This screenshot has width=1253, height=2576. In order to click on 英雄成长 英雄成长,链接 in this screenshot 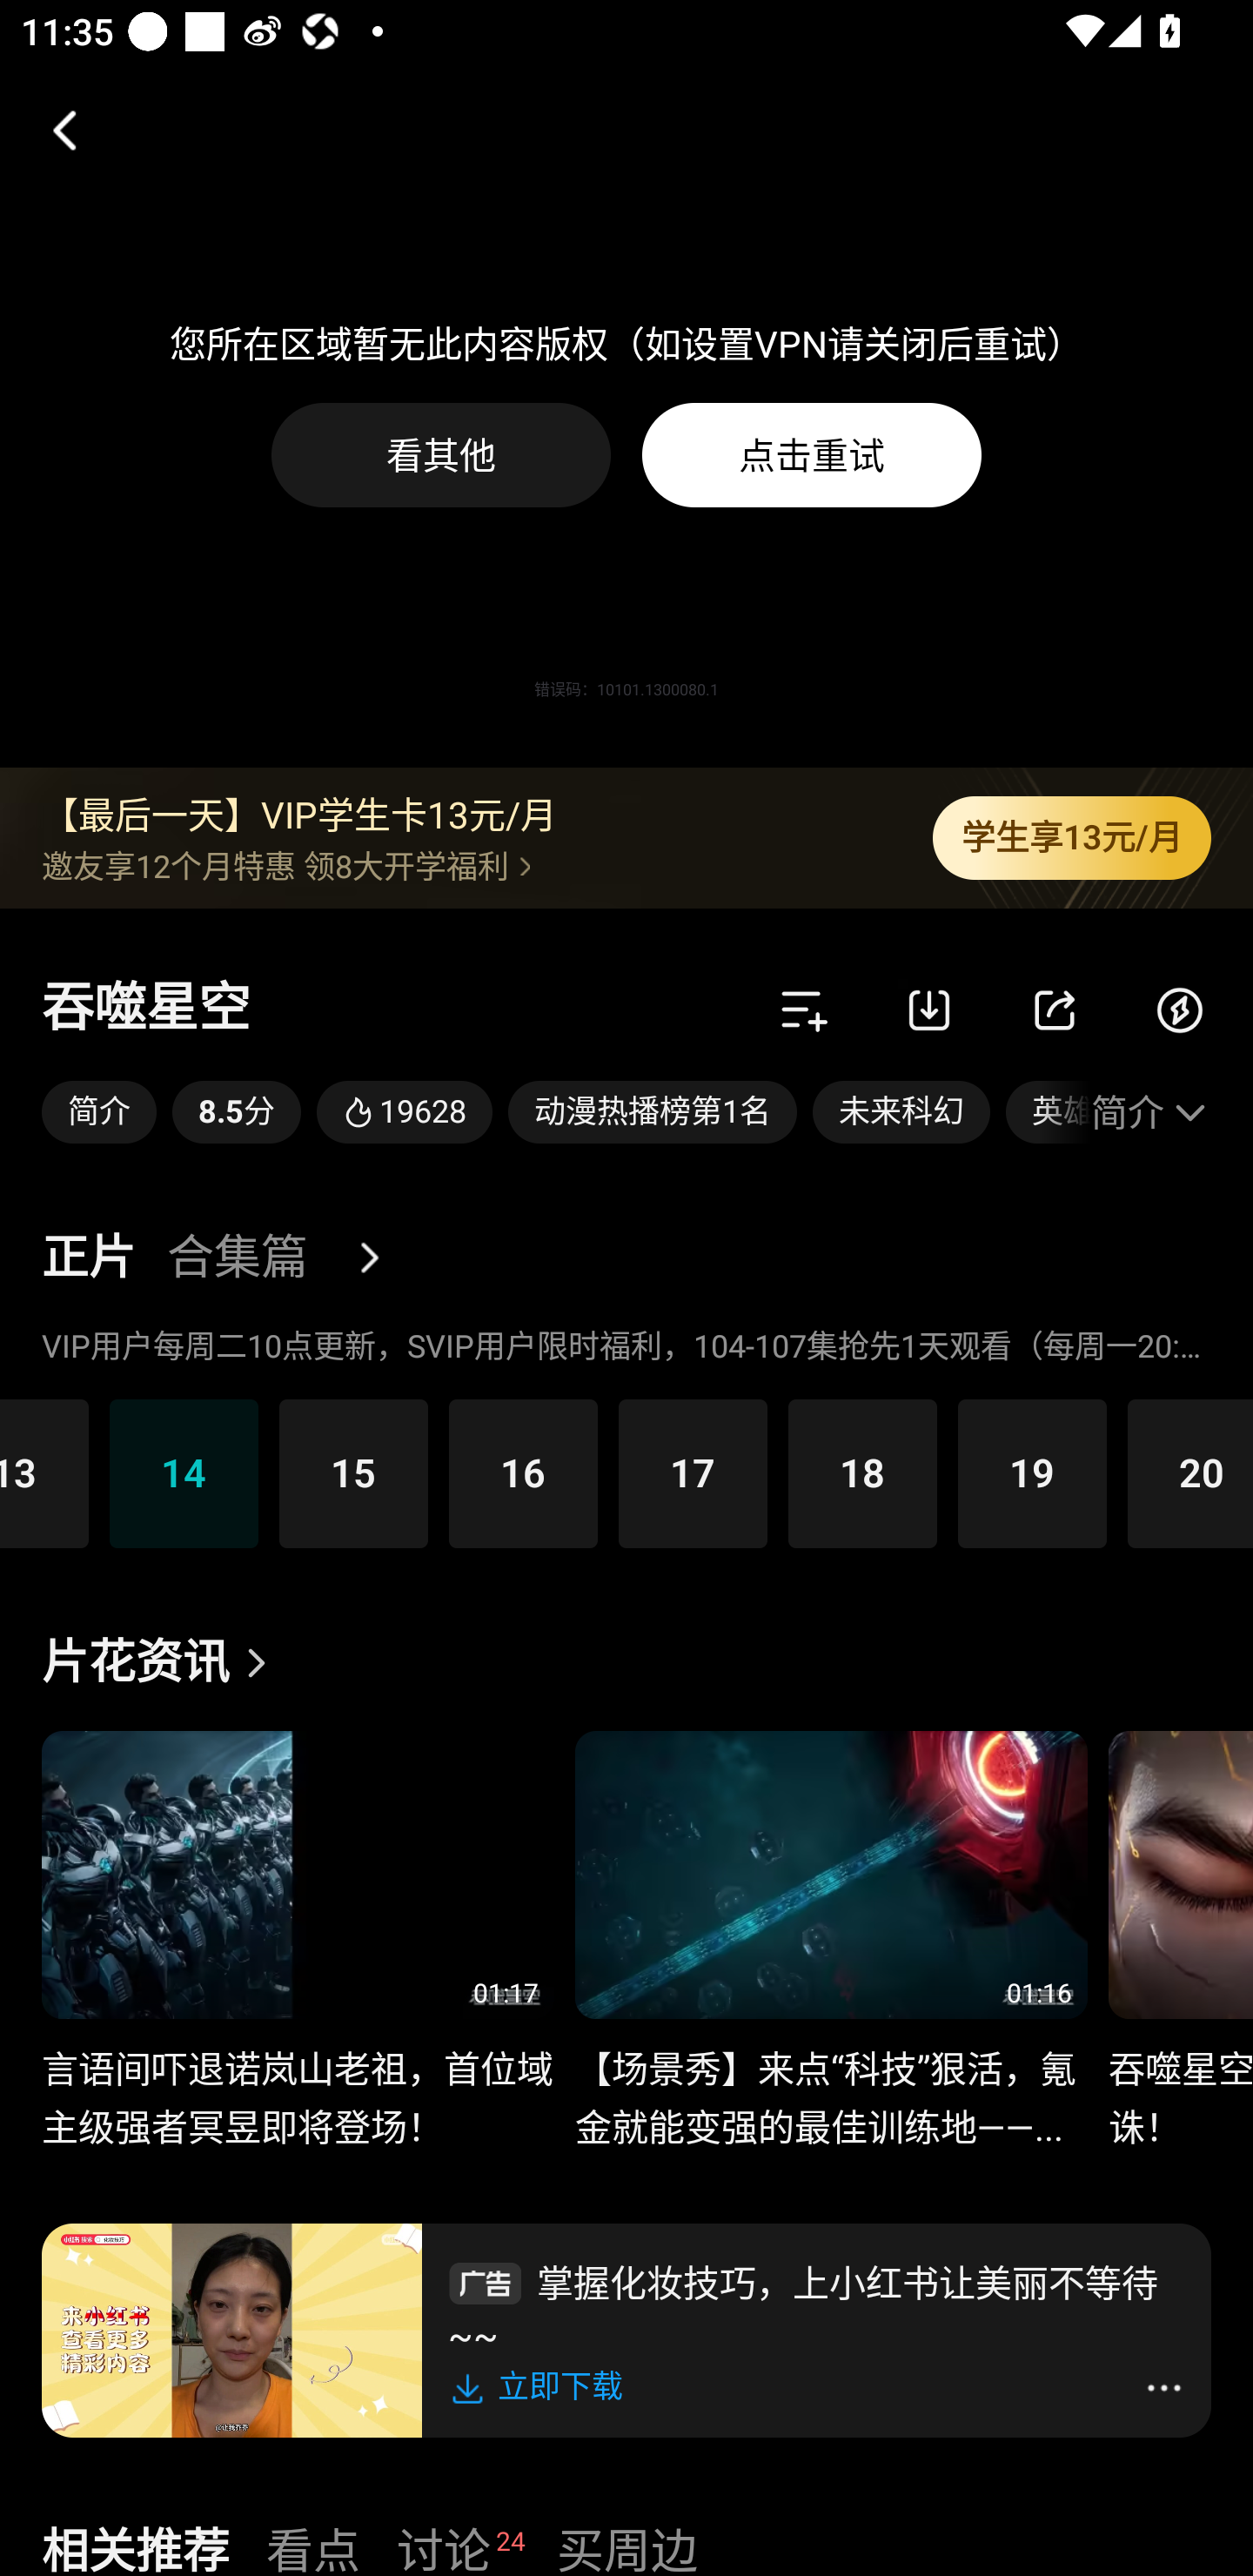, I will do `click(1049, 1112)`.